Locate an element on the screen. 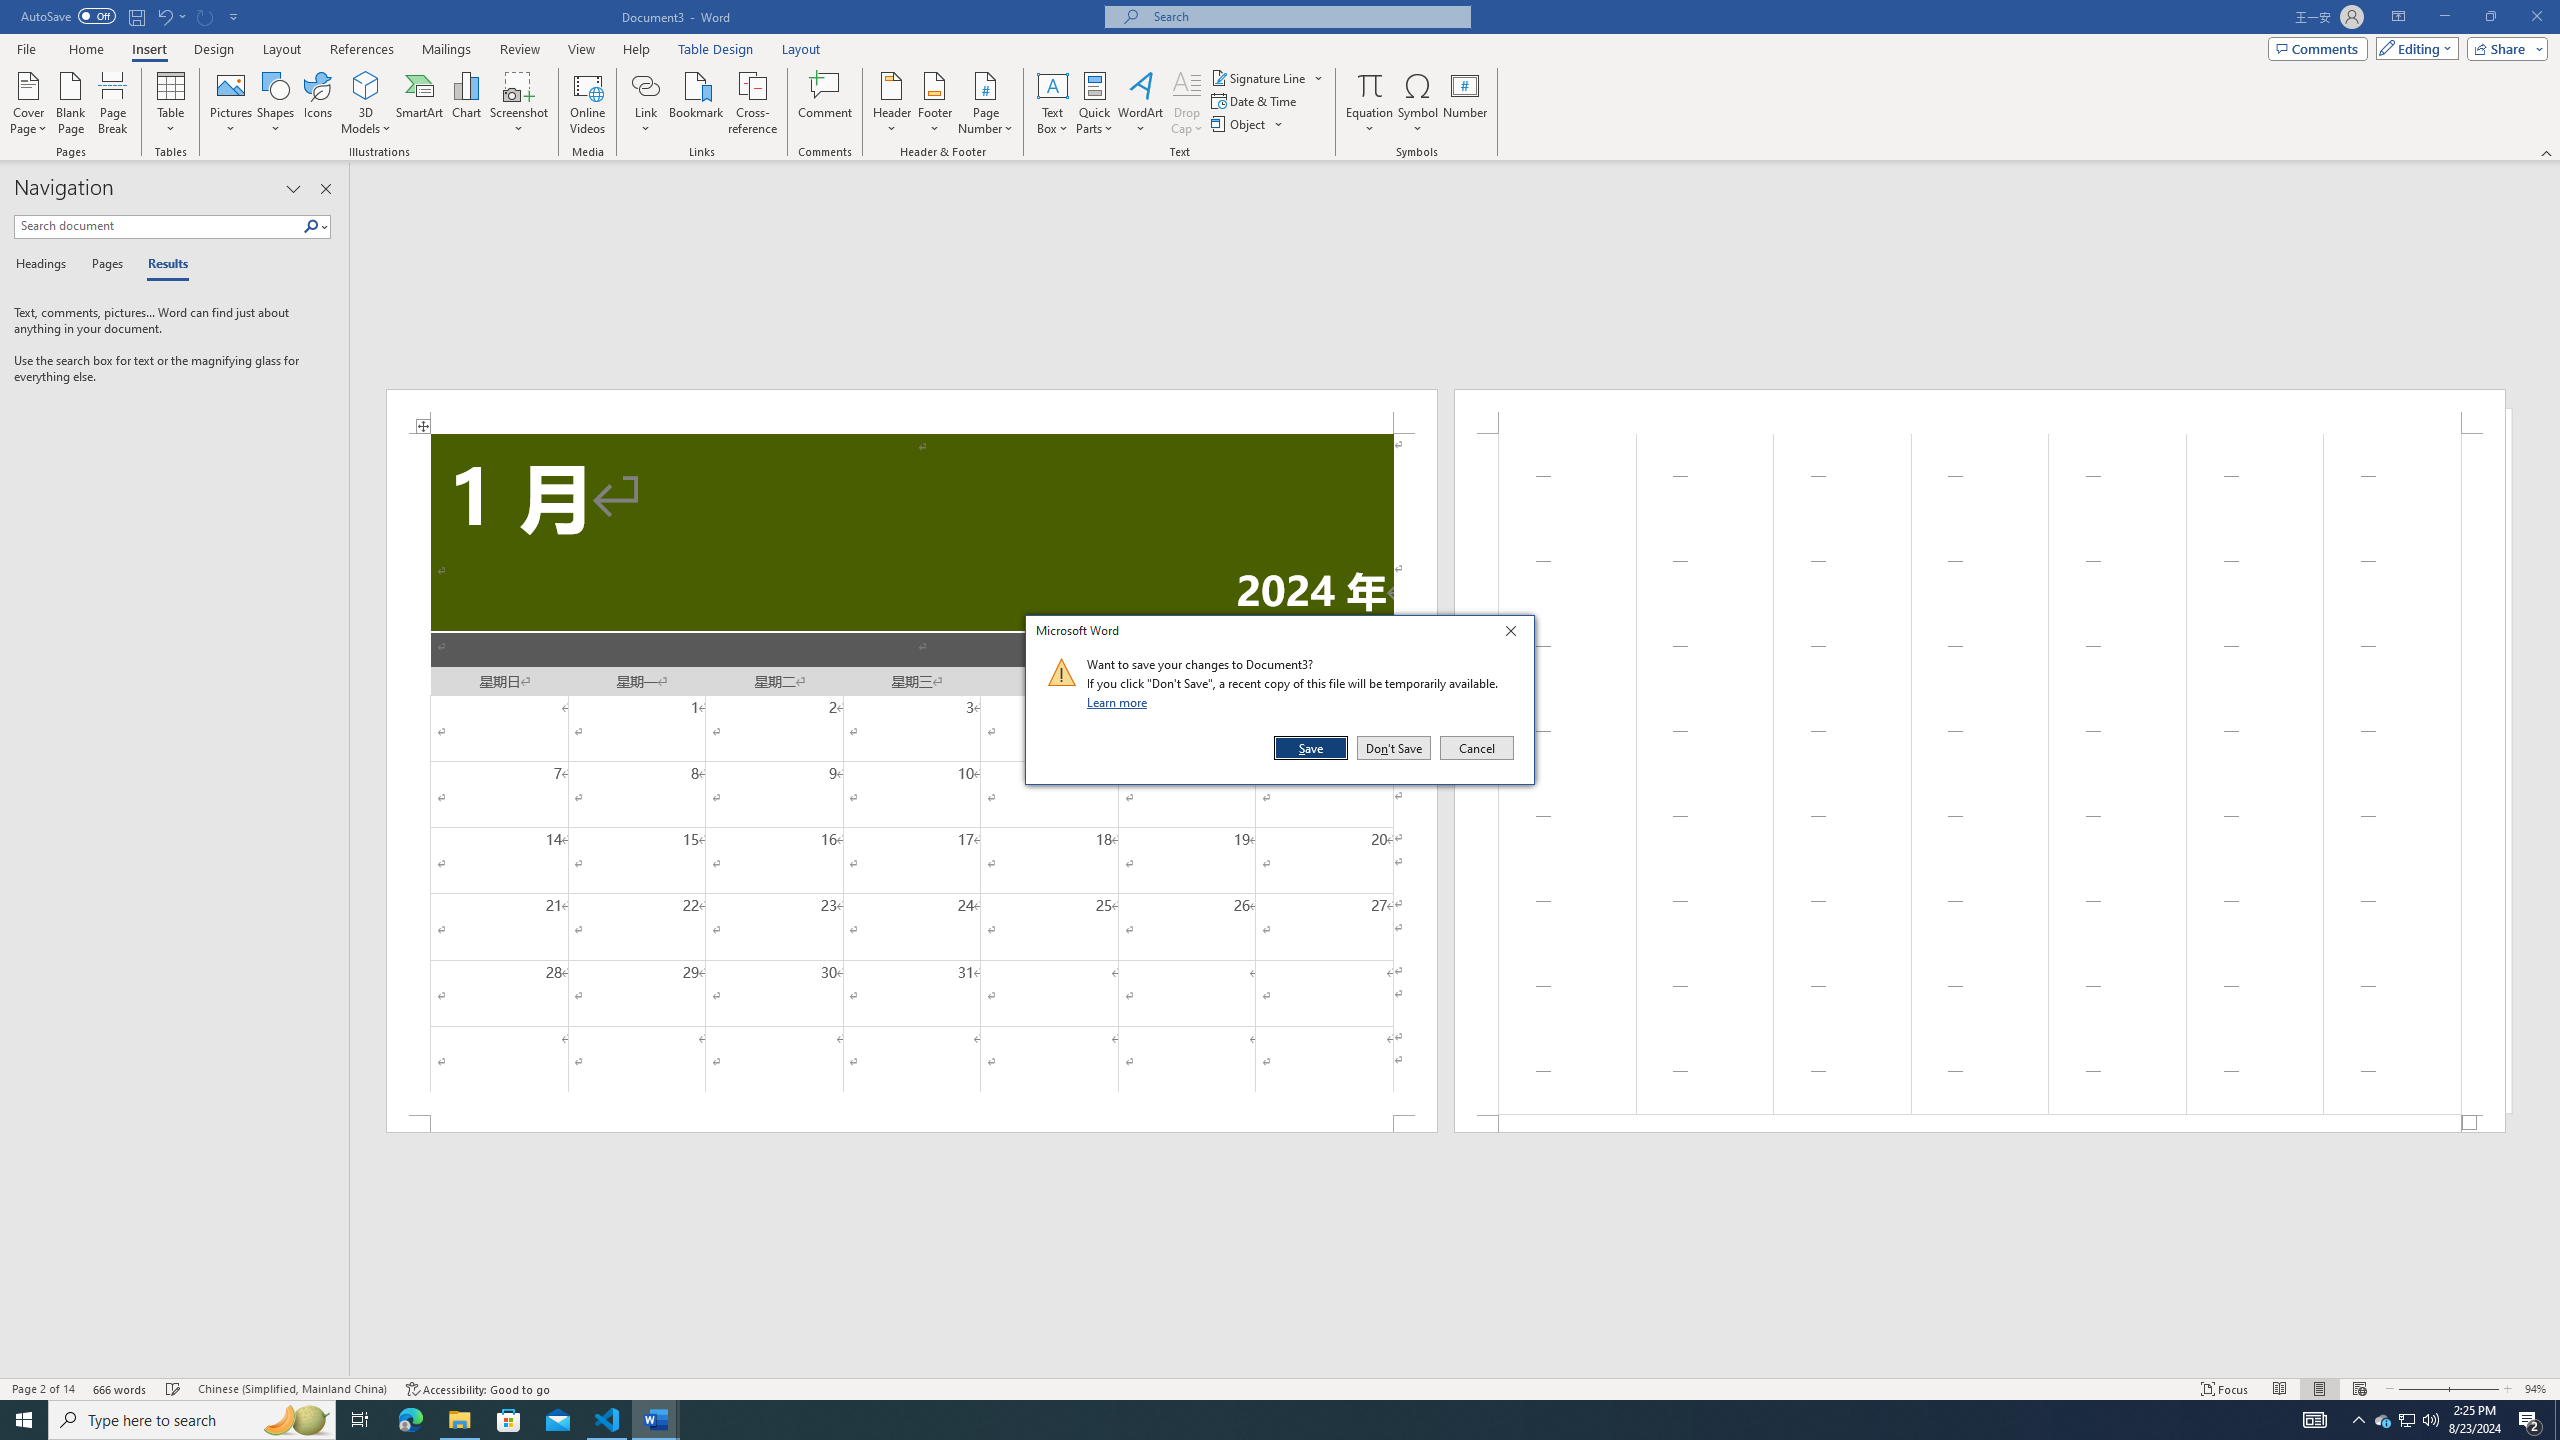 The width and height of the screenshot is (2560, 1440). Symbol is located at coordinates (1418, 103).